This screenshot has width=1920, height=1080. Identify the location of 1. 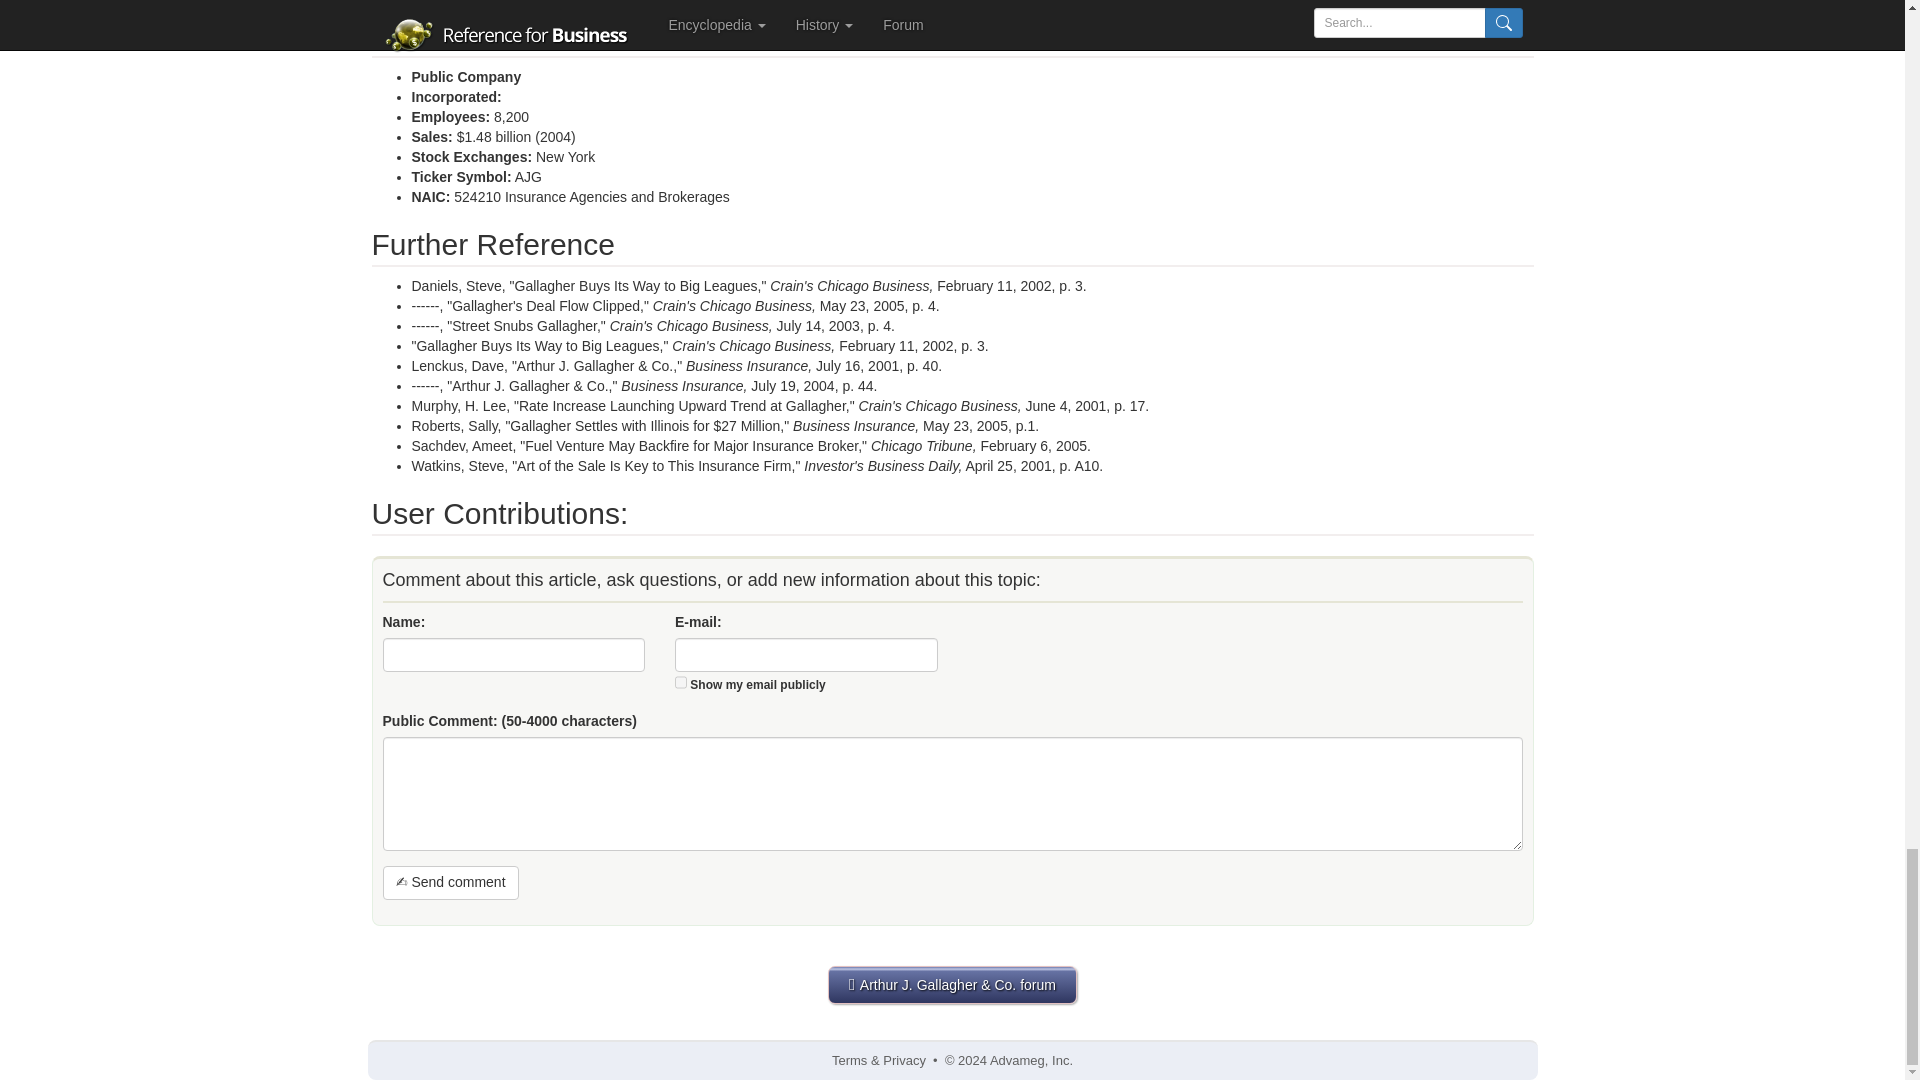
(681, 682).